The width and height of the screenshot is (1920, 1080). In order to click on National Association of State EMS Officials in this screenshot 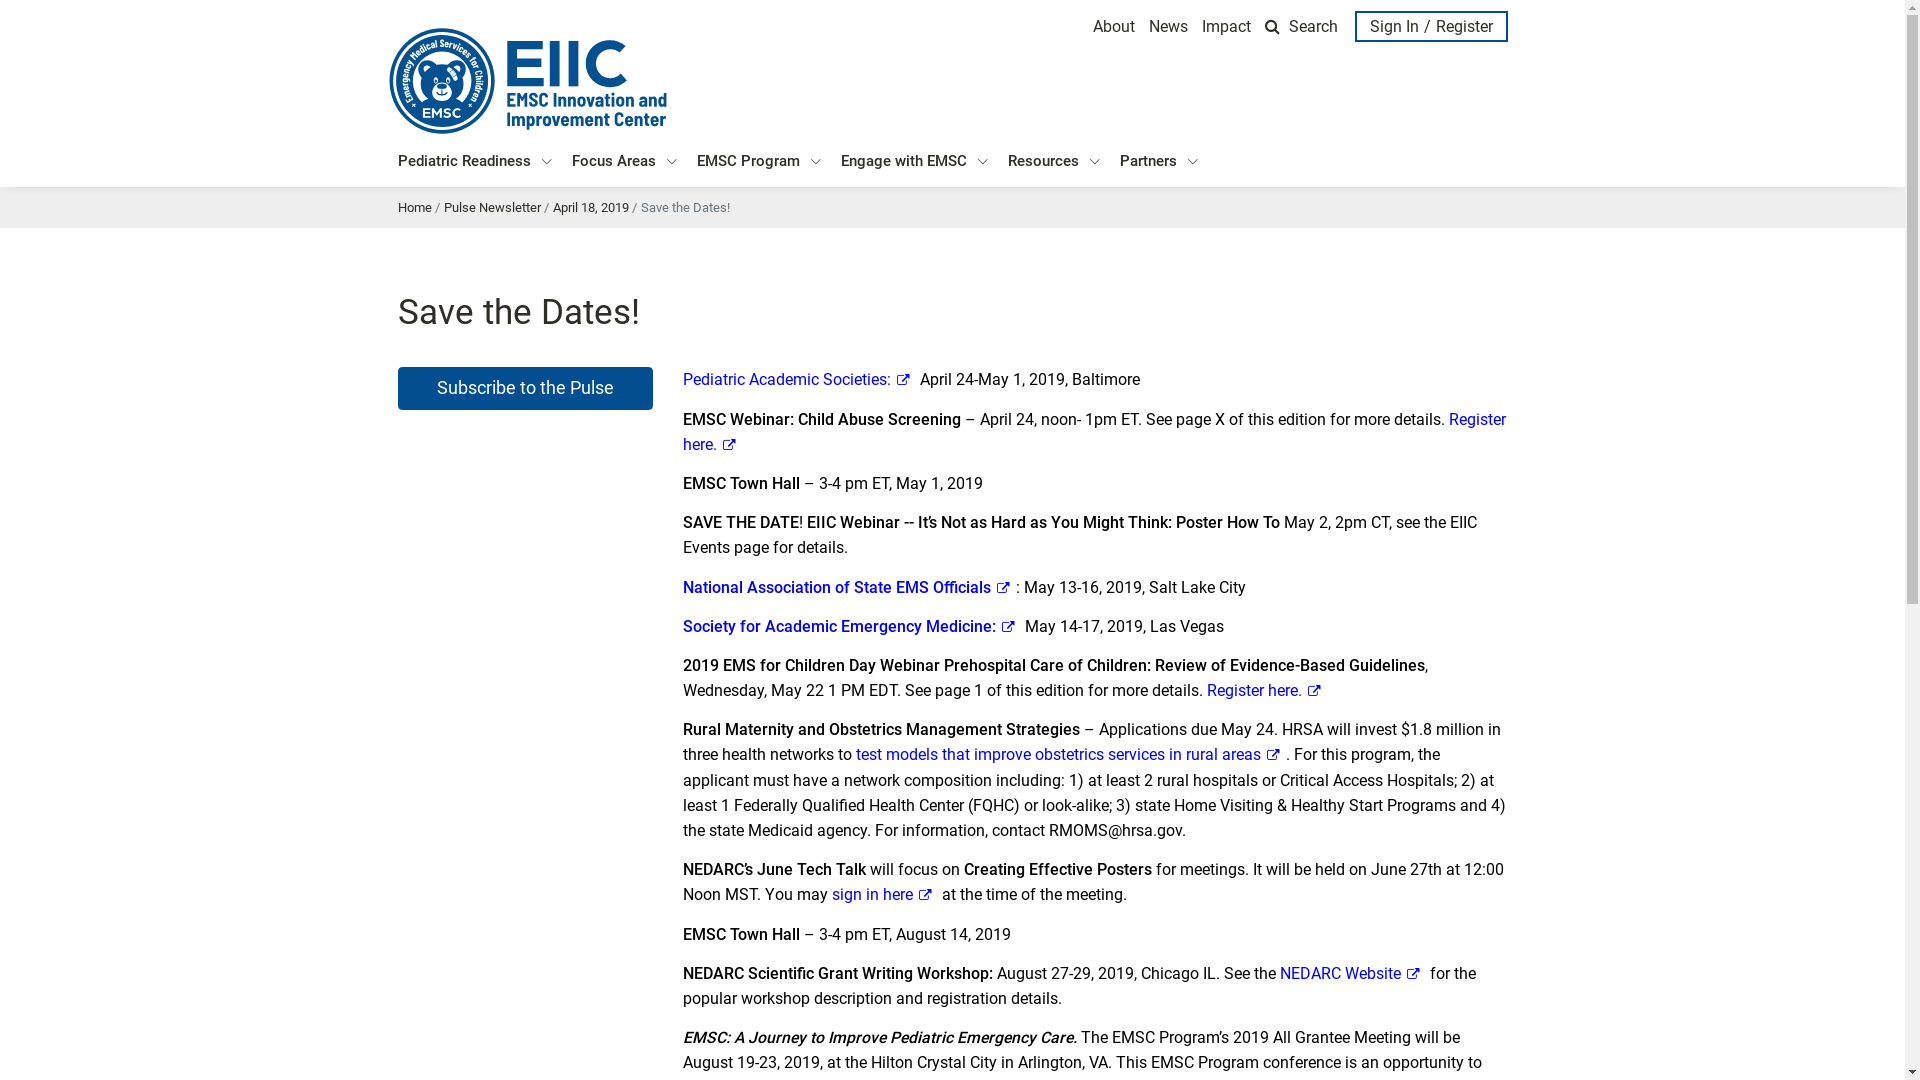, I will do `click(849, 588)`.